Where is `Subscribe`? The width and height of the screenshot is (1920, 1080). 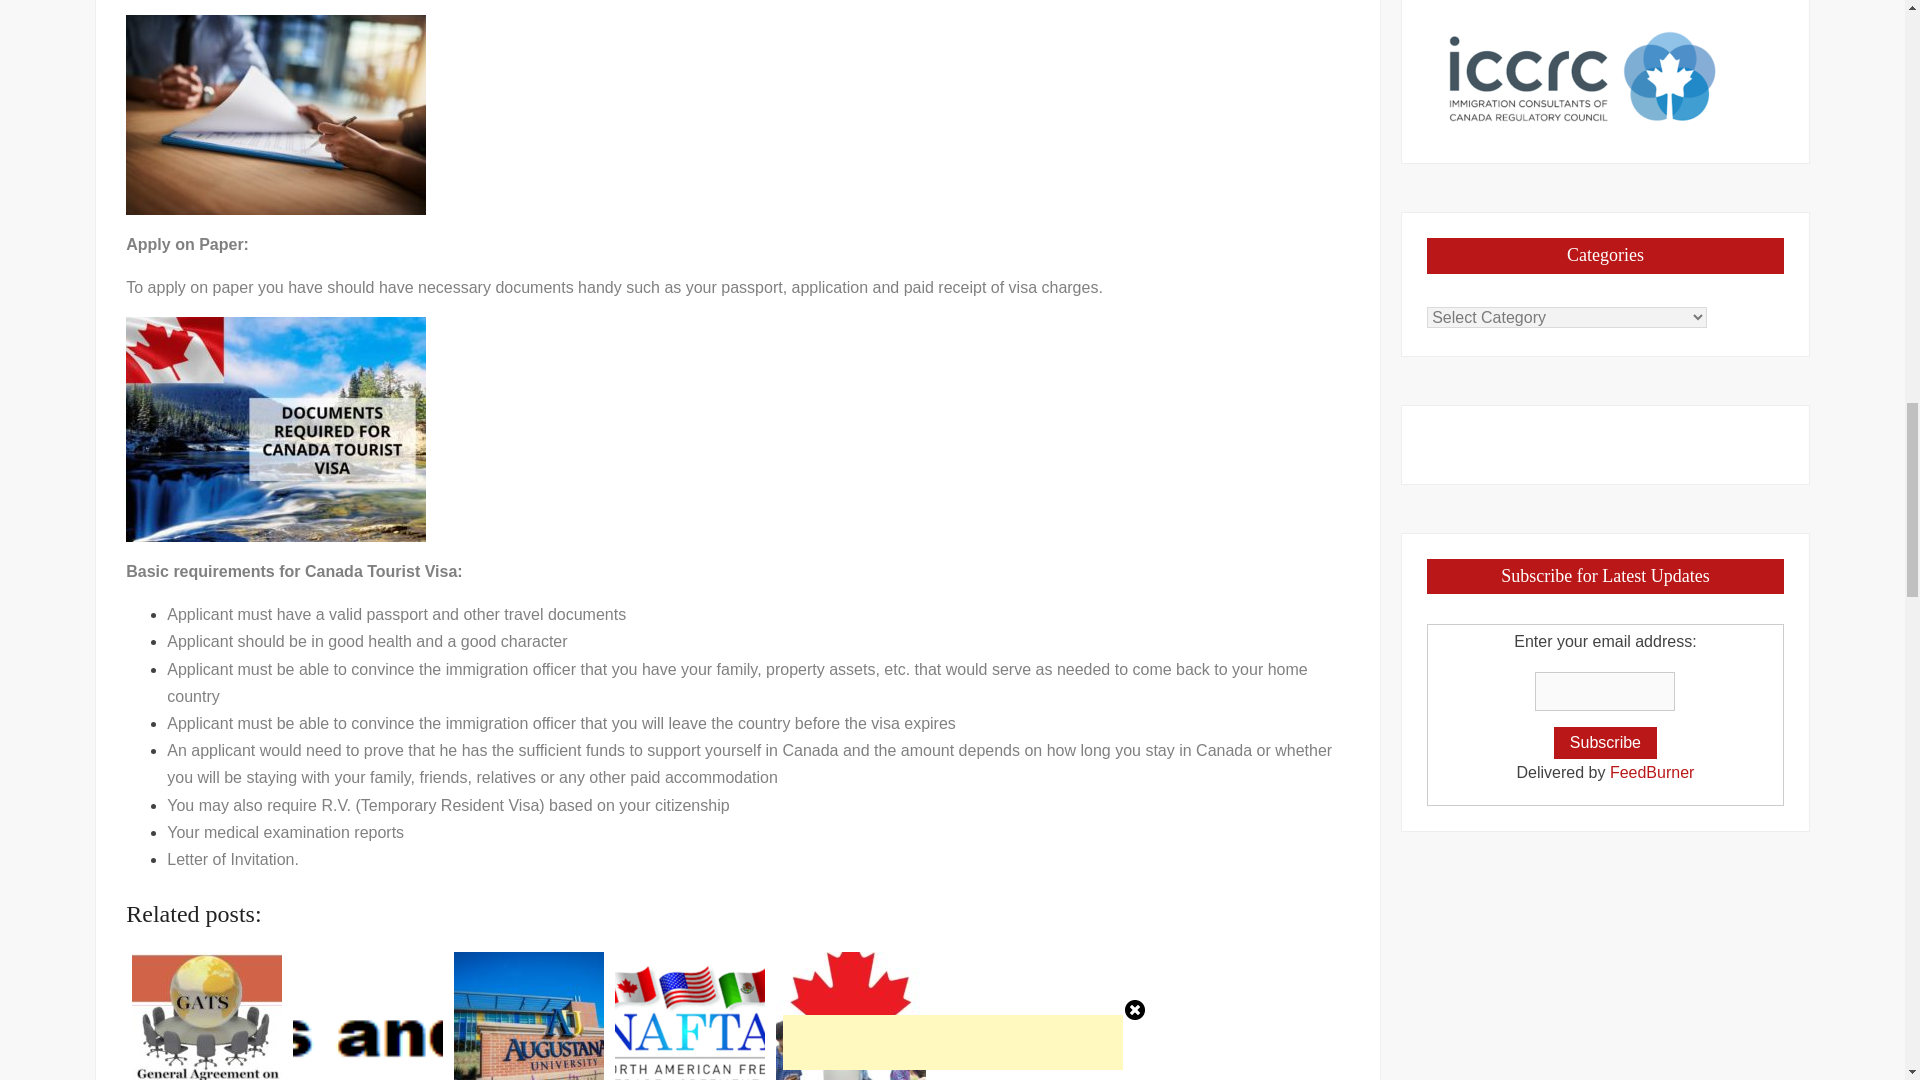
Subscribe is located at coordinates (1604, 742).